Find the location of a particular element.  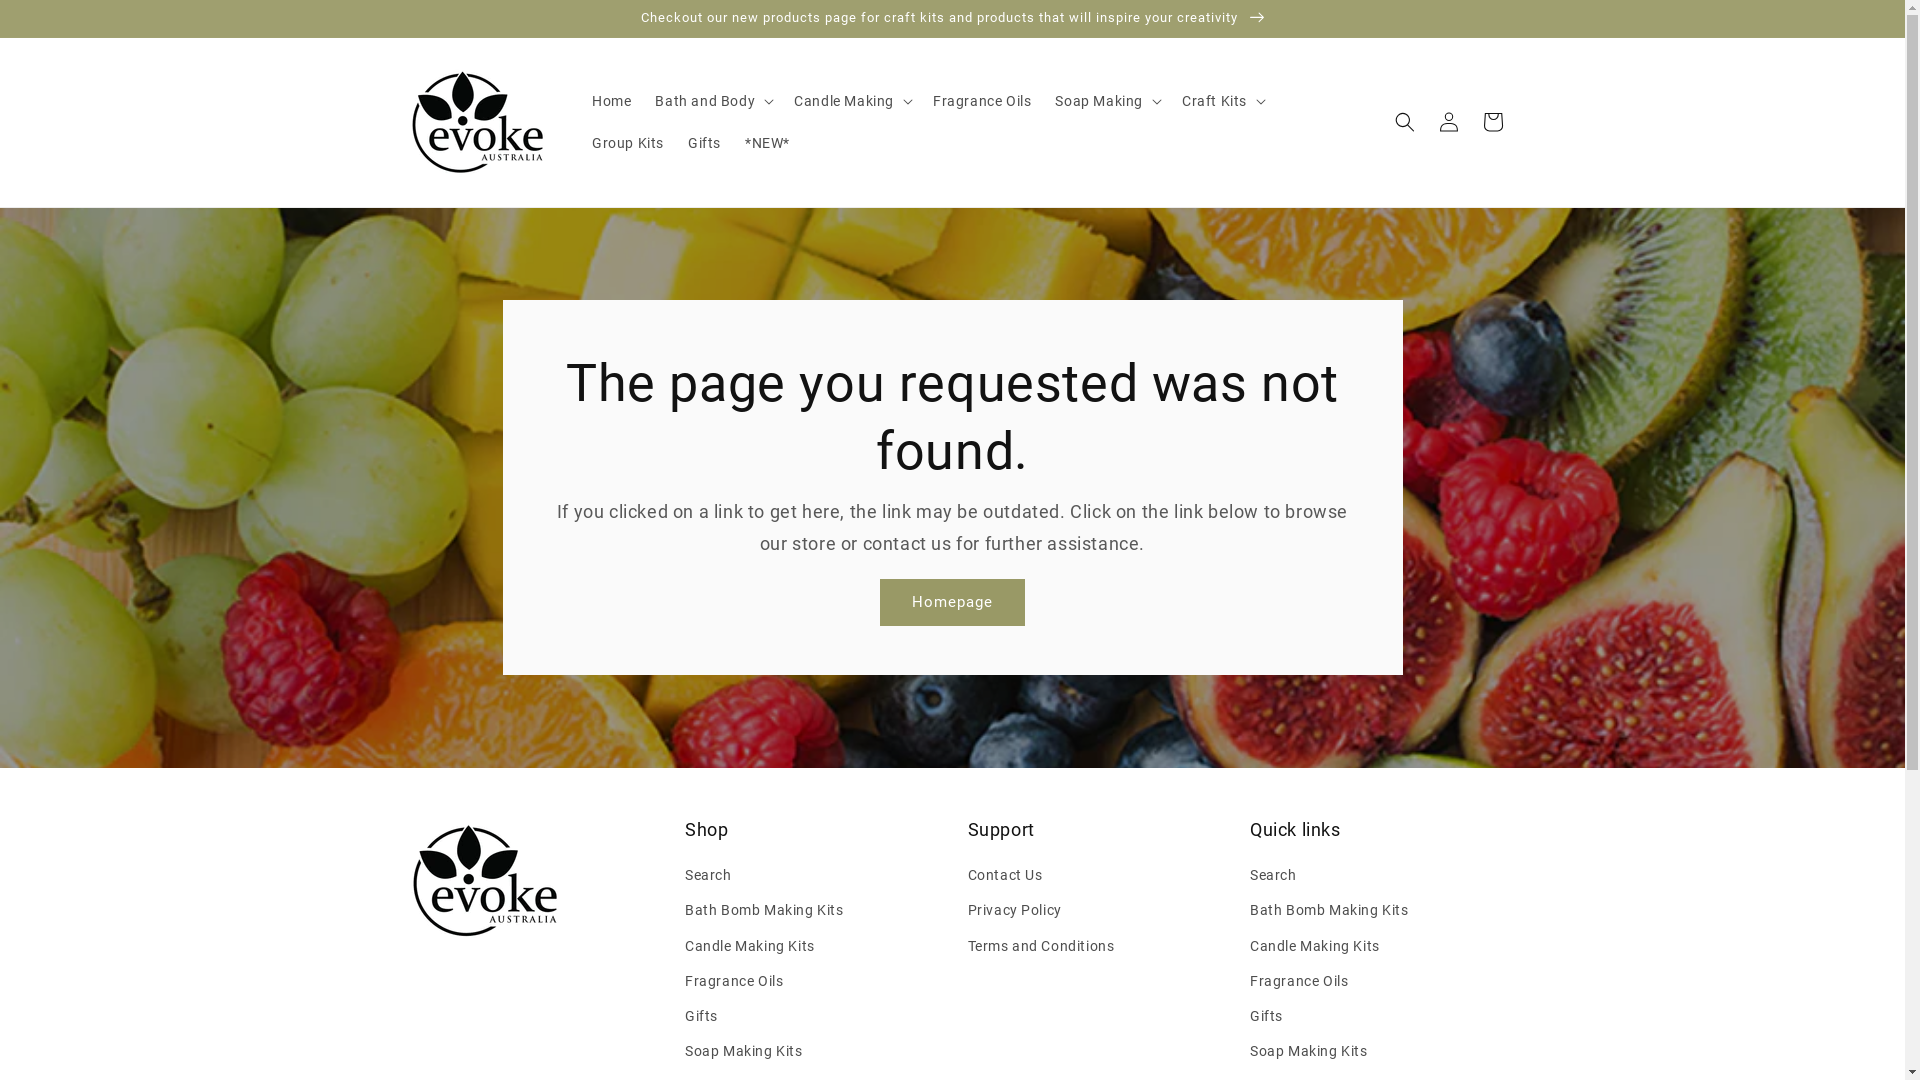

Search is located at coordinates (1274, 878).